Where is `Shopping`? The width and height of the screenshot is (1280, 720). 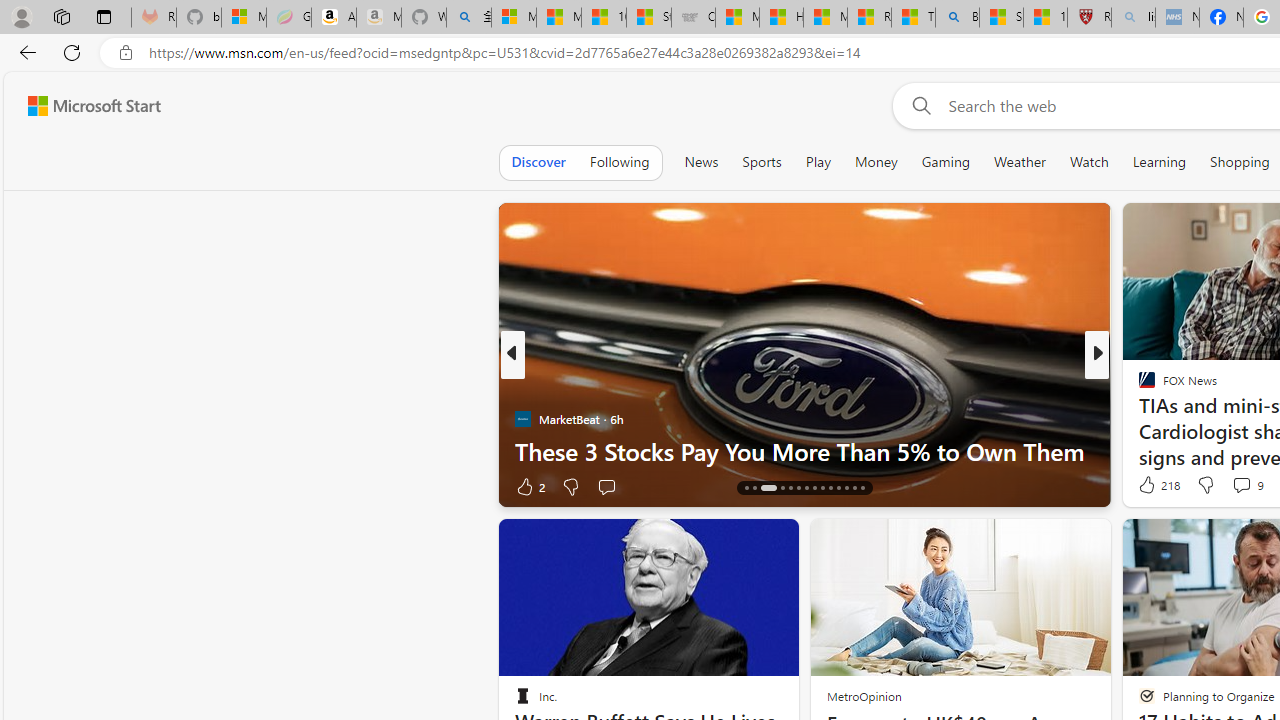 Shopping is located at coordinates (1240, 162).